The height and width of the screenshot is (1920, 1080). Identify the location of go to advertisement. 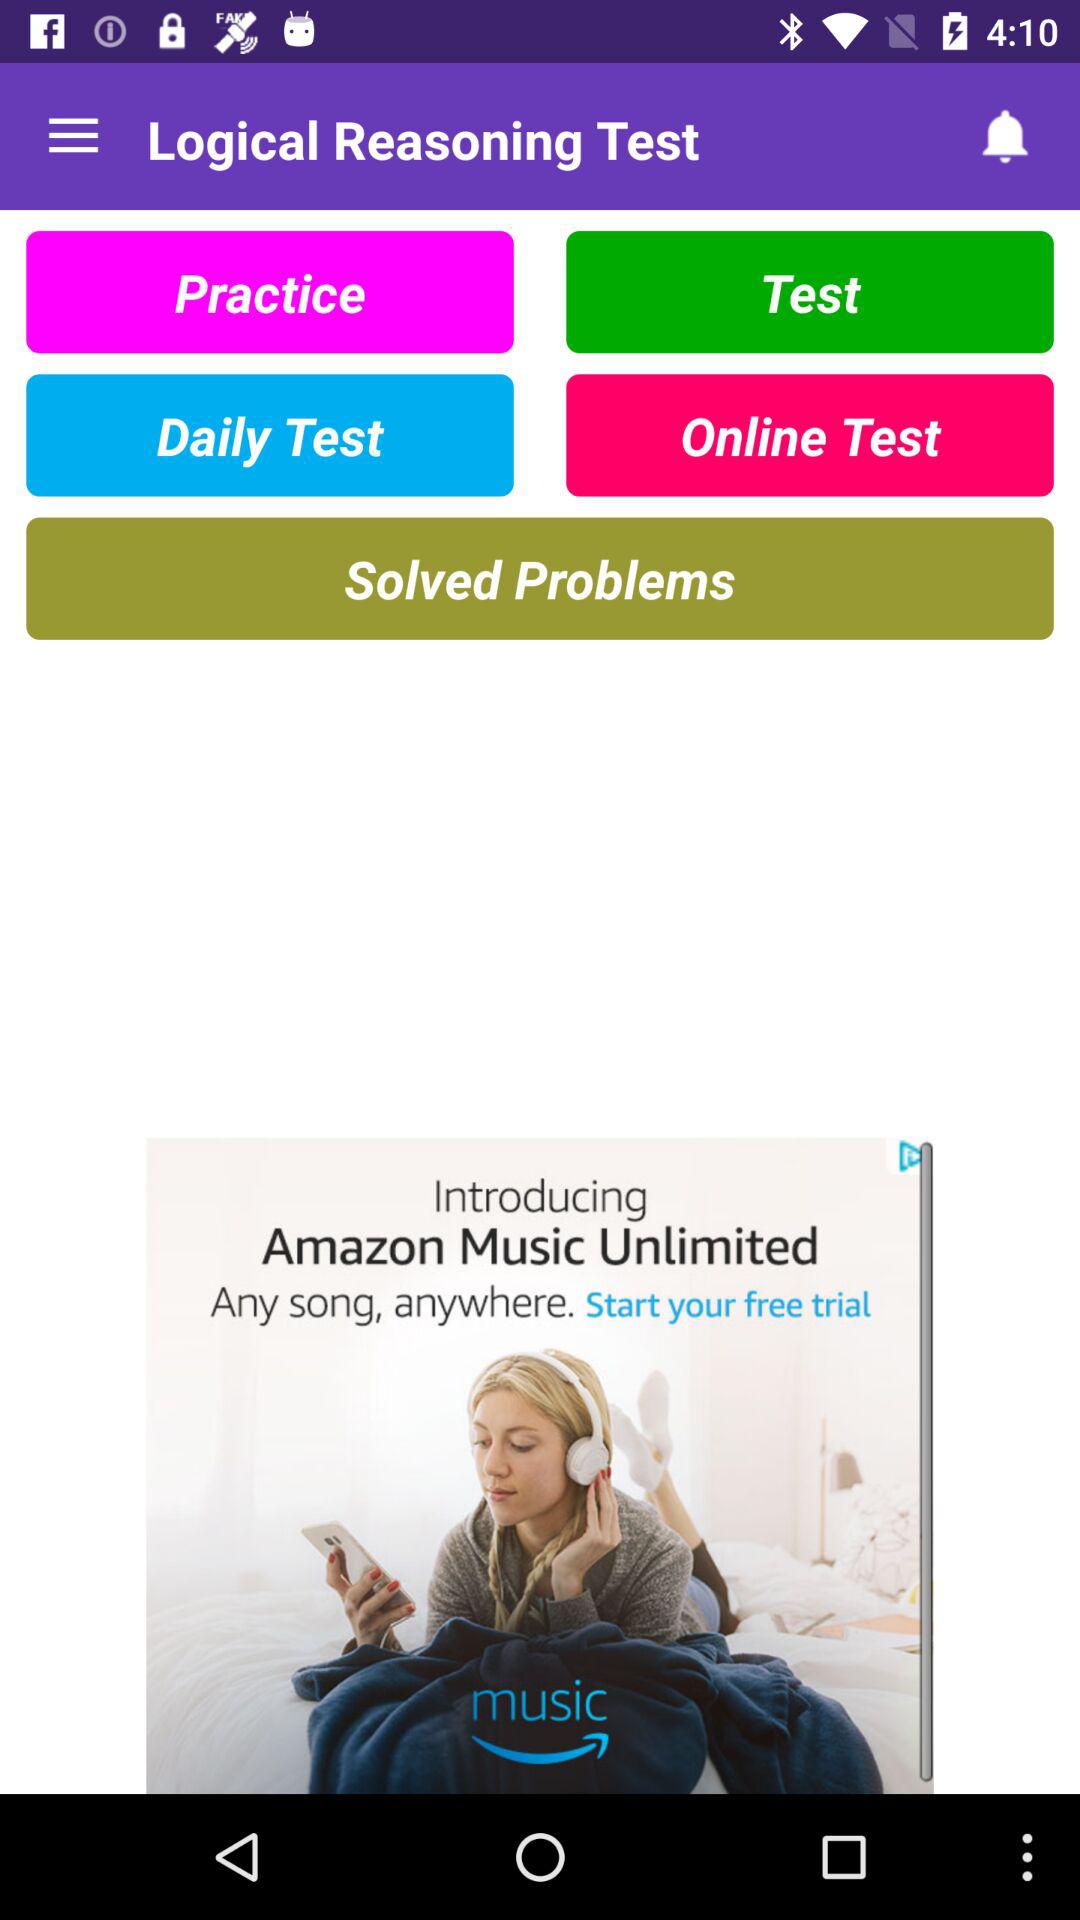
(540, 1466).